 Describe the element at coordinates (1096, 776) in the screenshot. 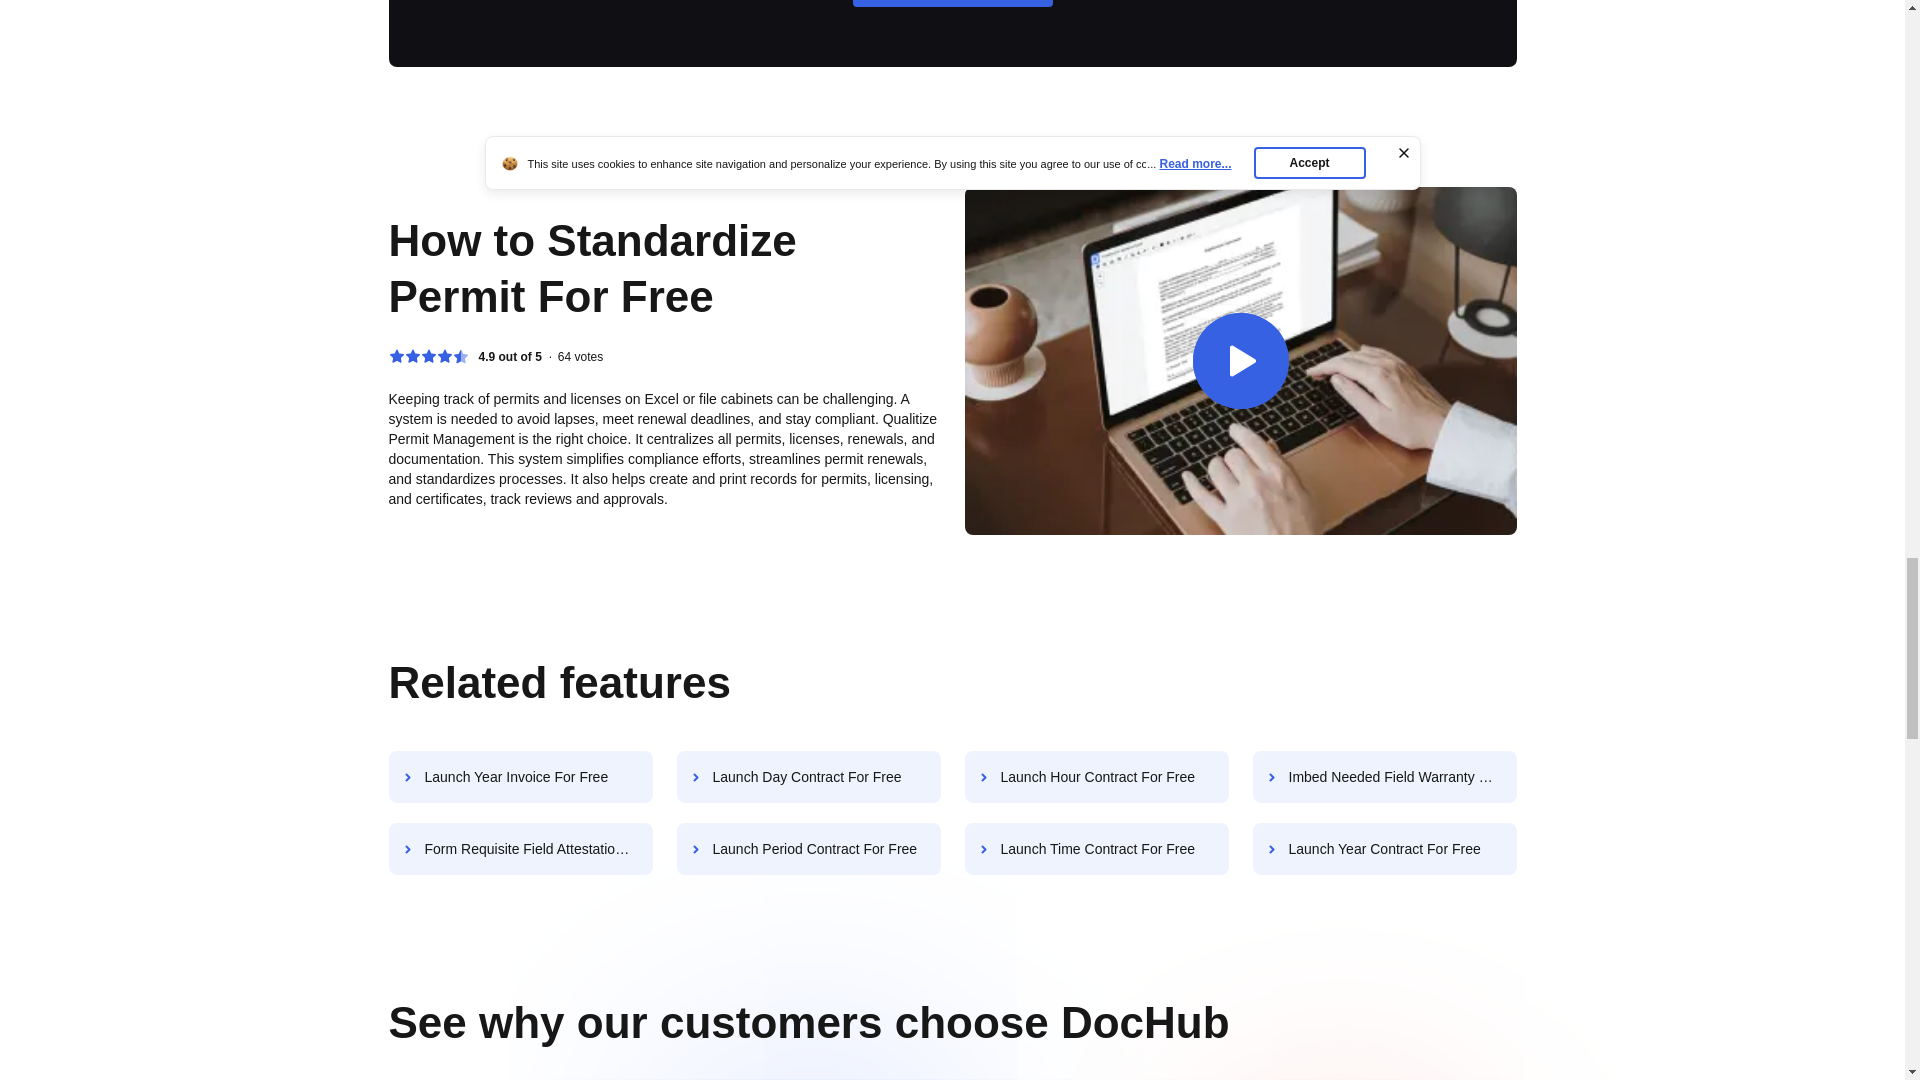

I see `Launch Hour Contract For Free` at that location.